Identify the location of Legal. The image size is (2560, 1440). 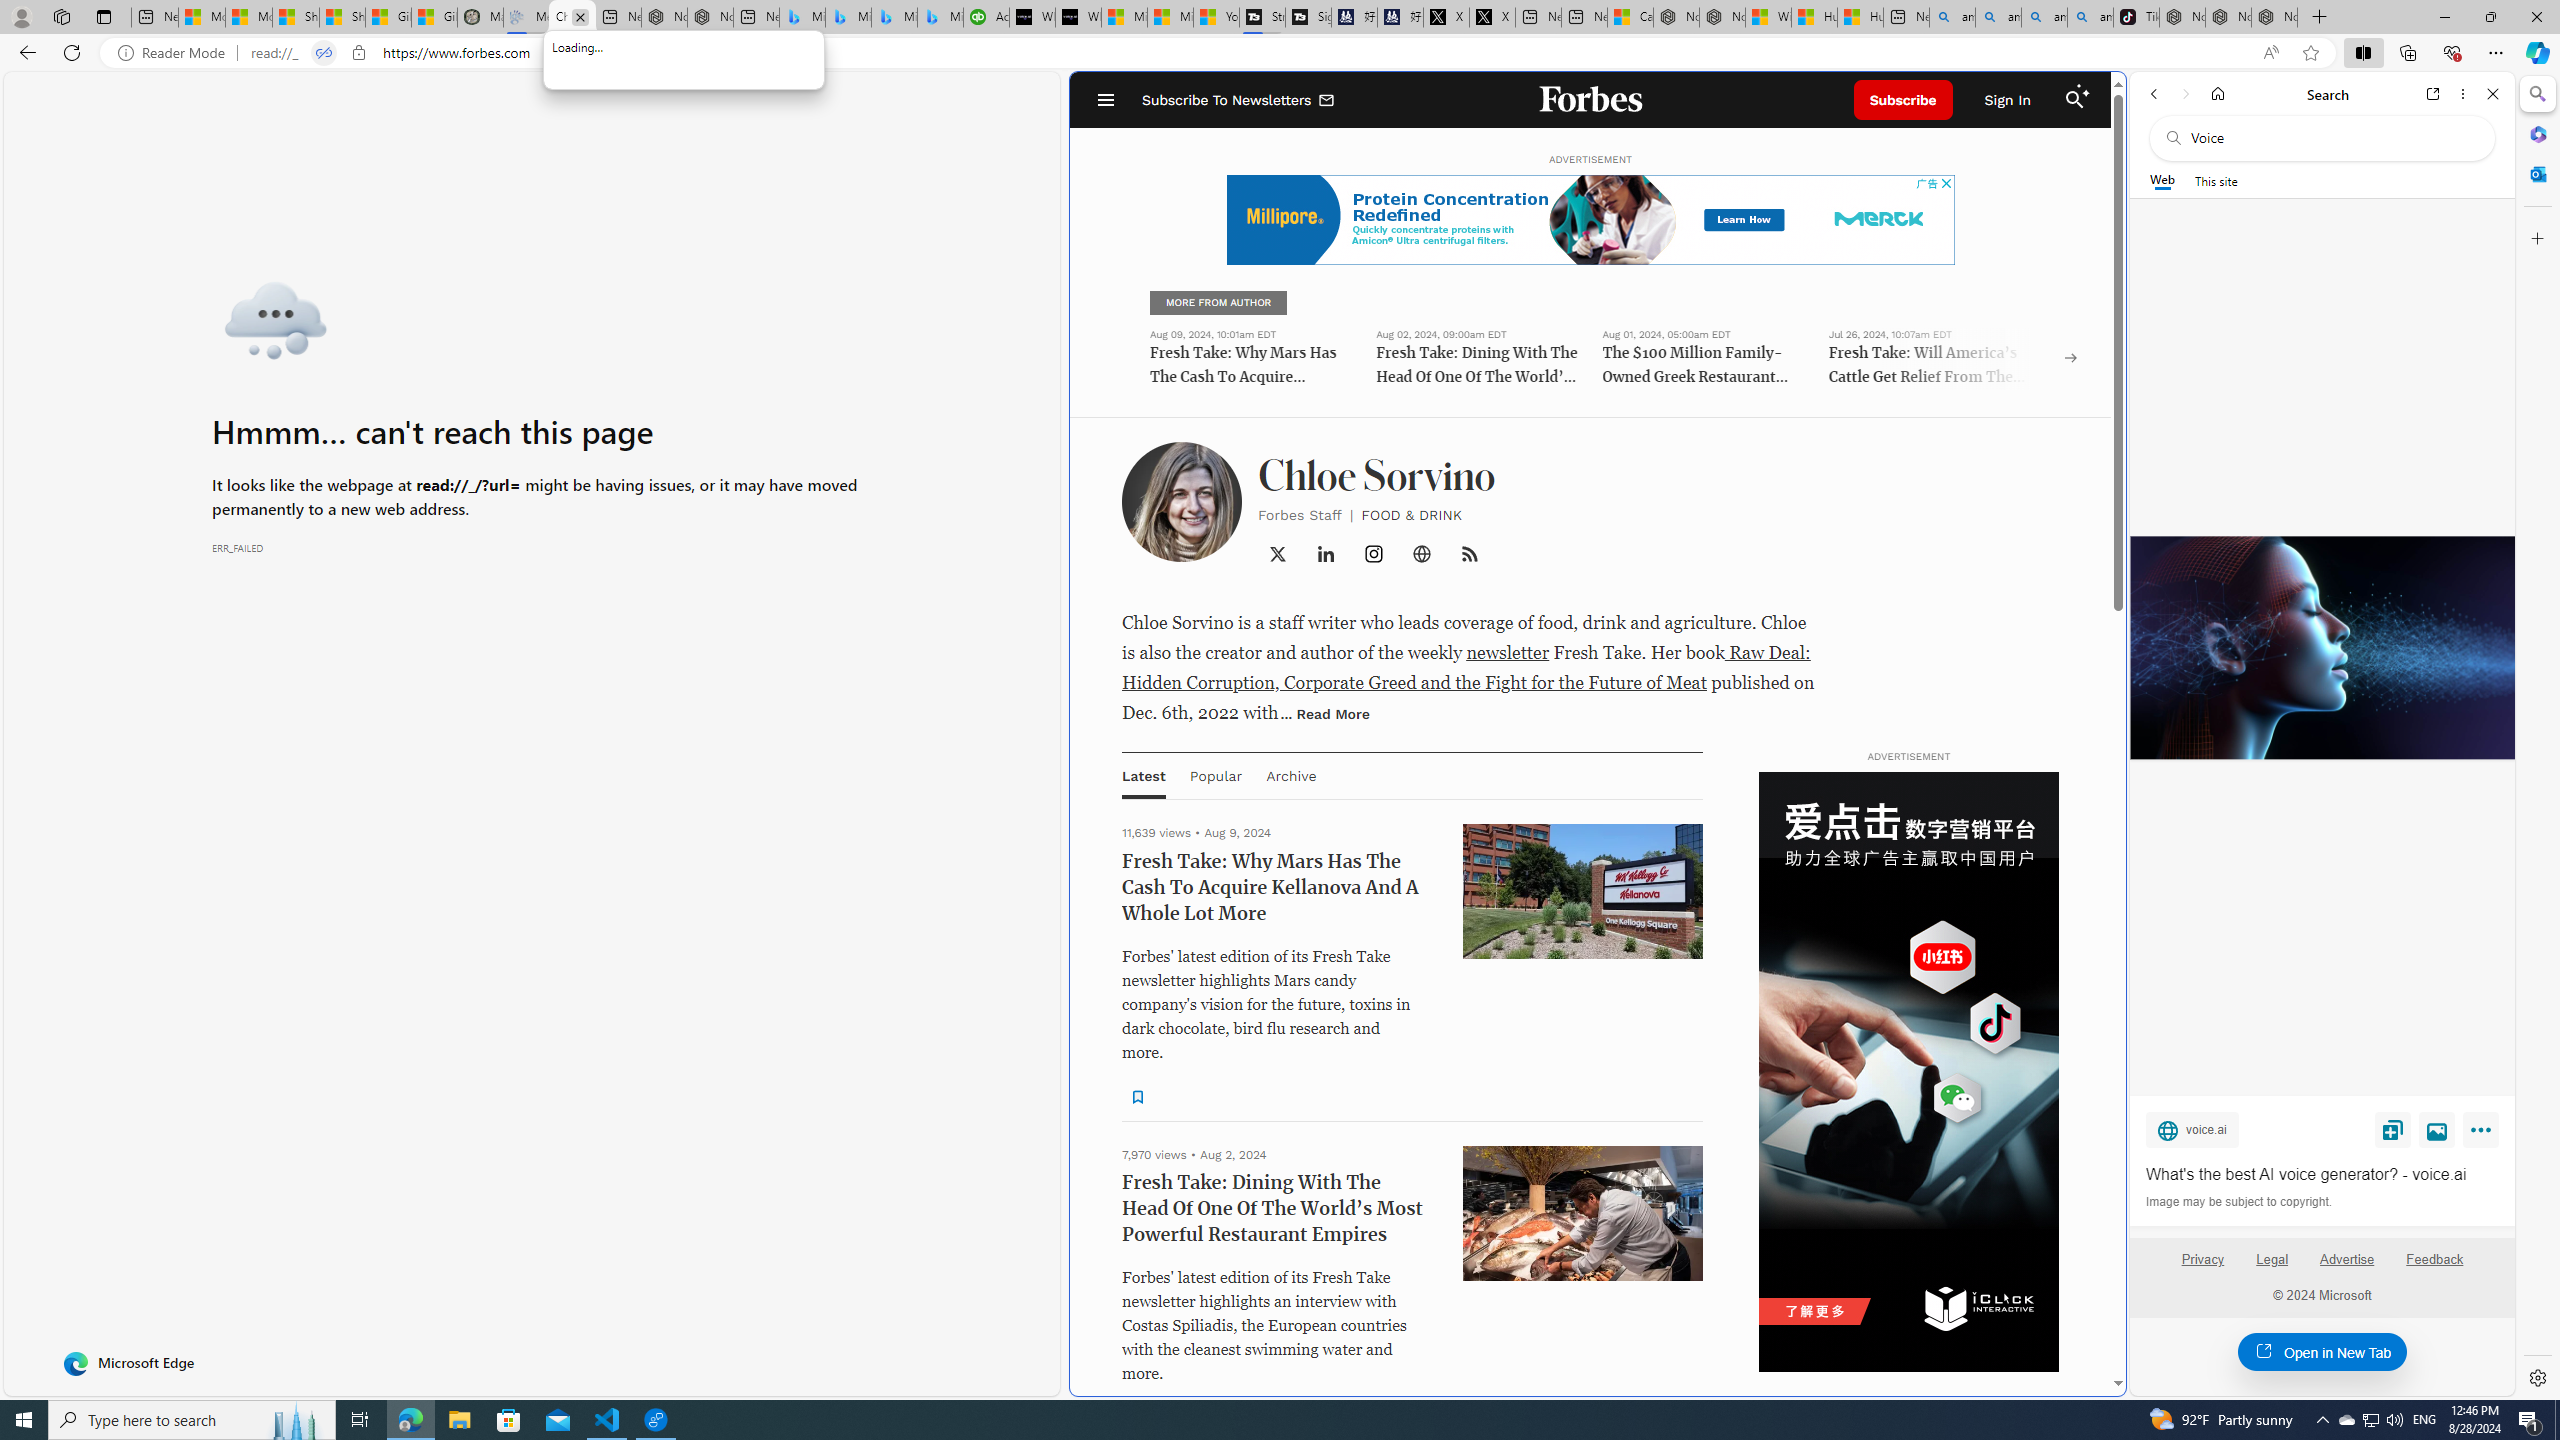
(2272, 1267).